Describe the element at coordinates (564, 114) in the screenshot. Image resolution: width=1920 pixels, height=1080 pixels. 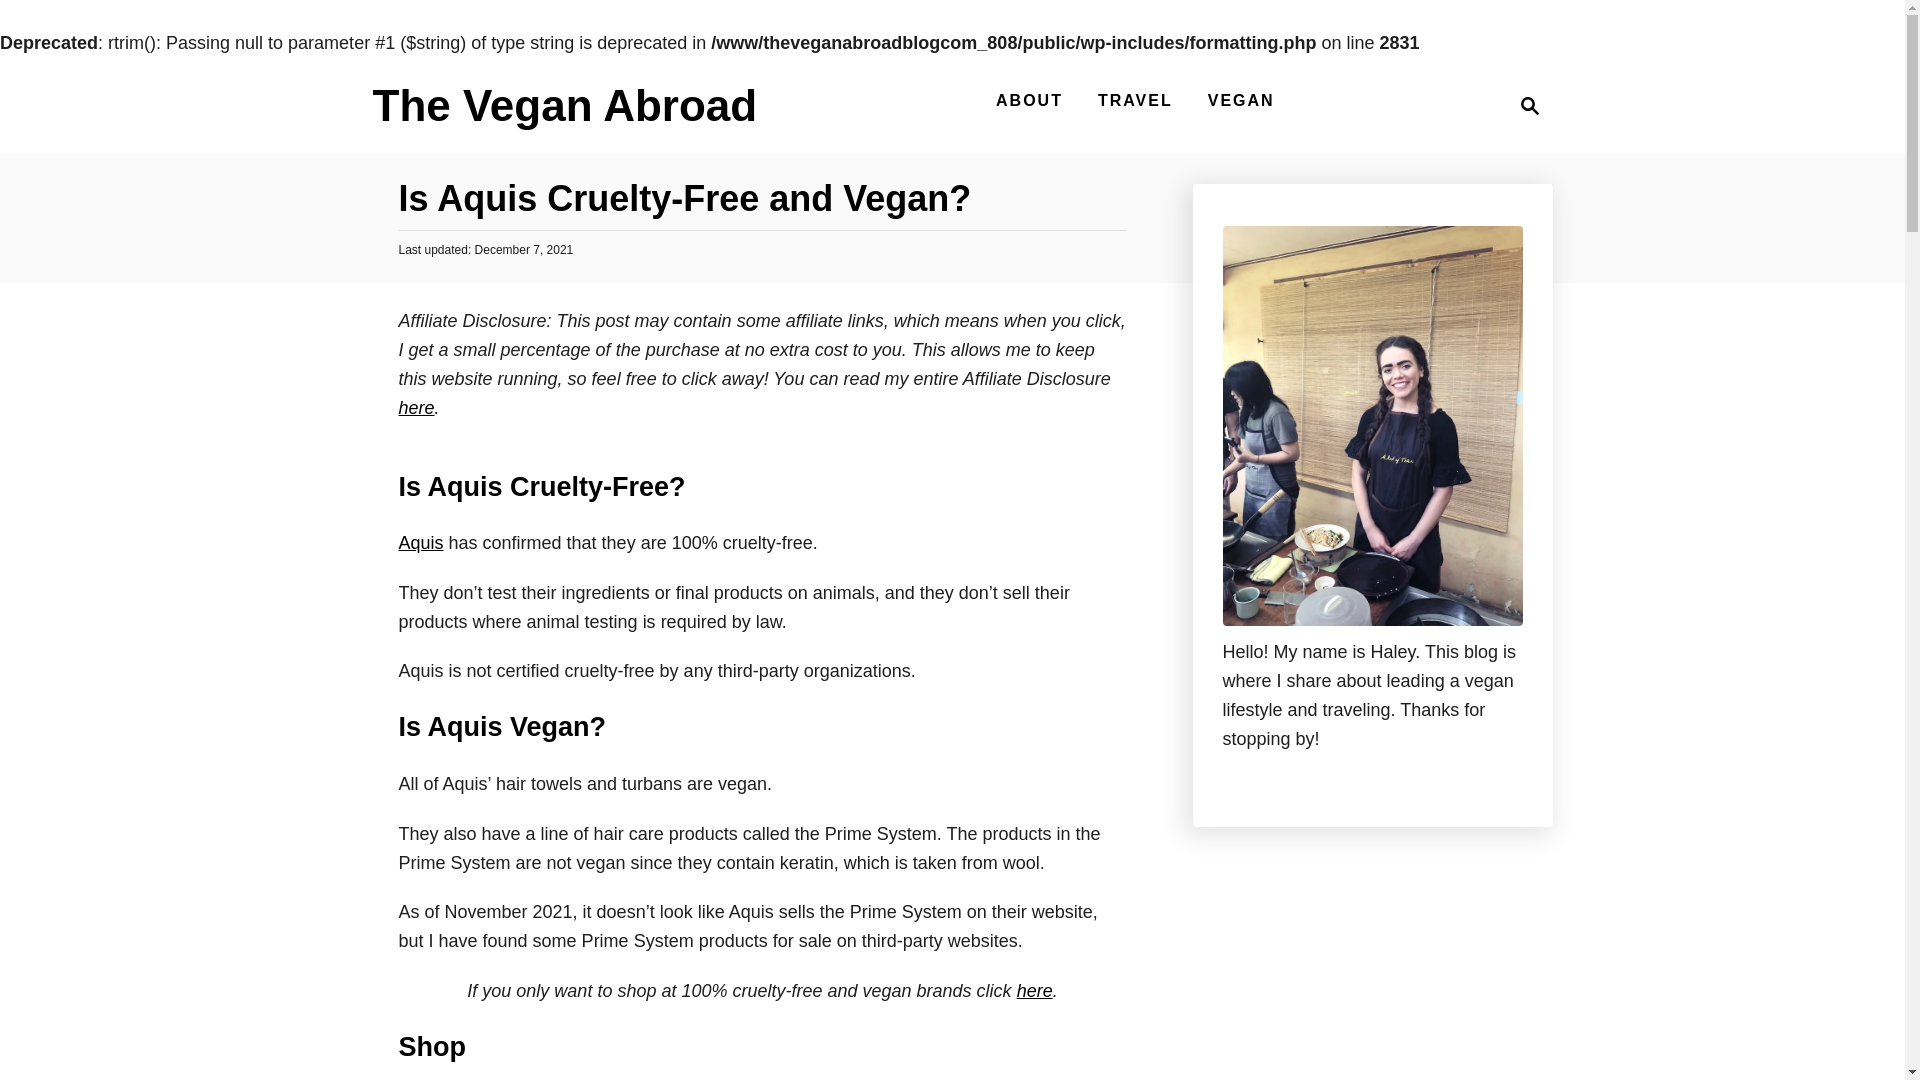
I see `The Vegan Abroad` at that location.